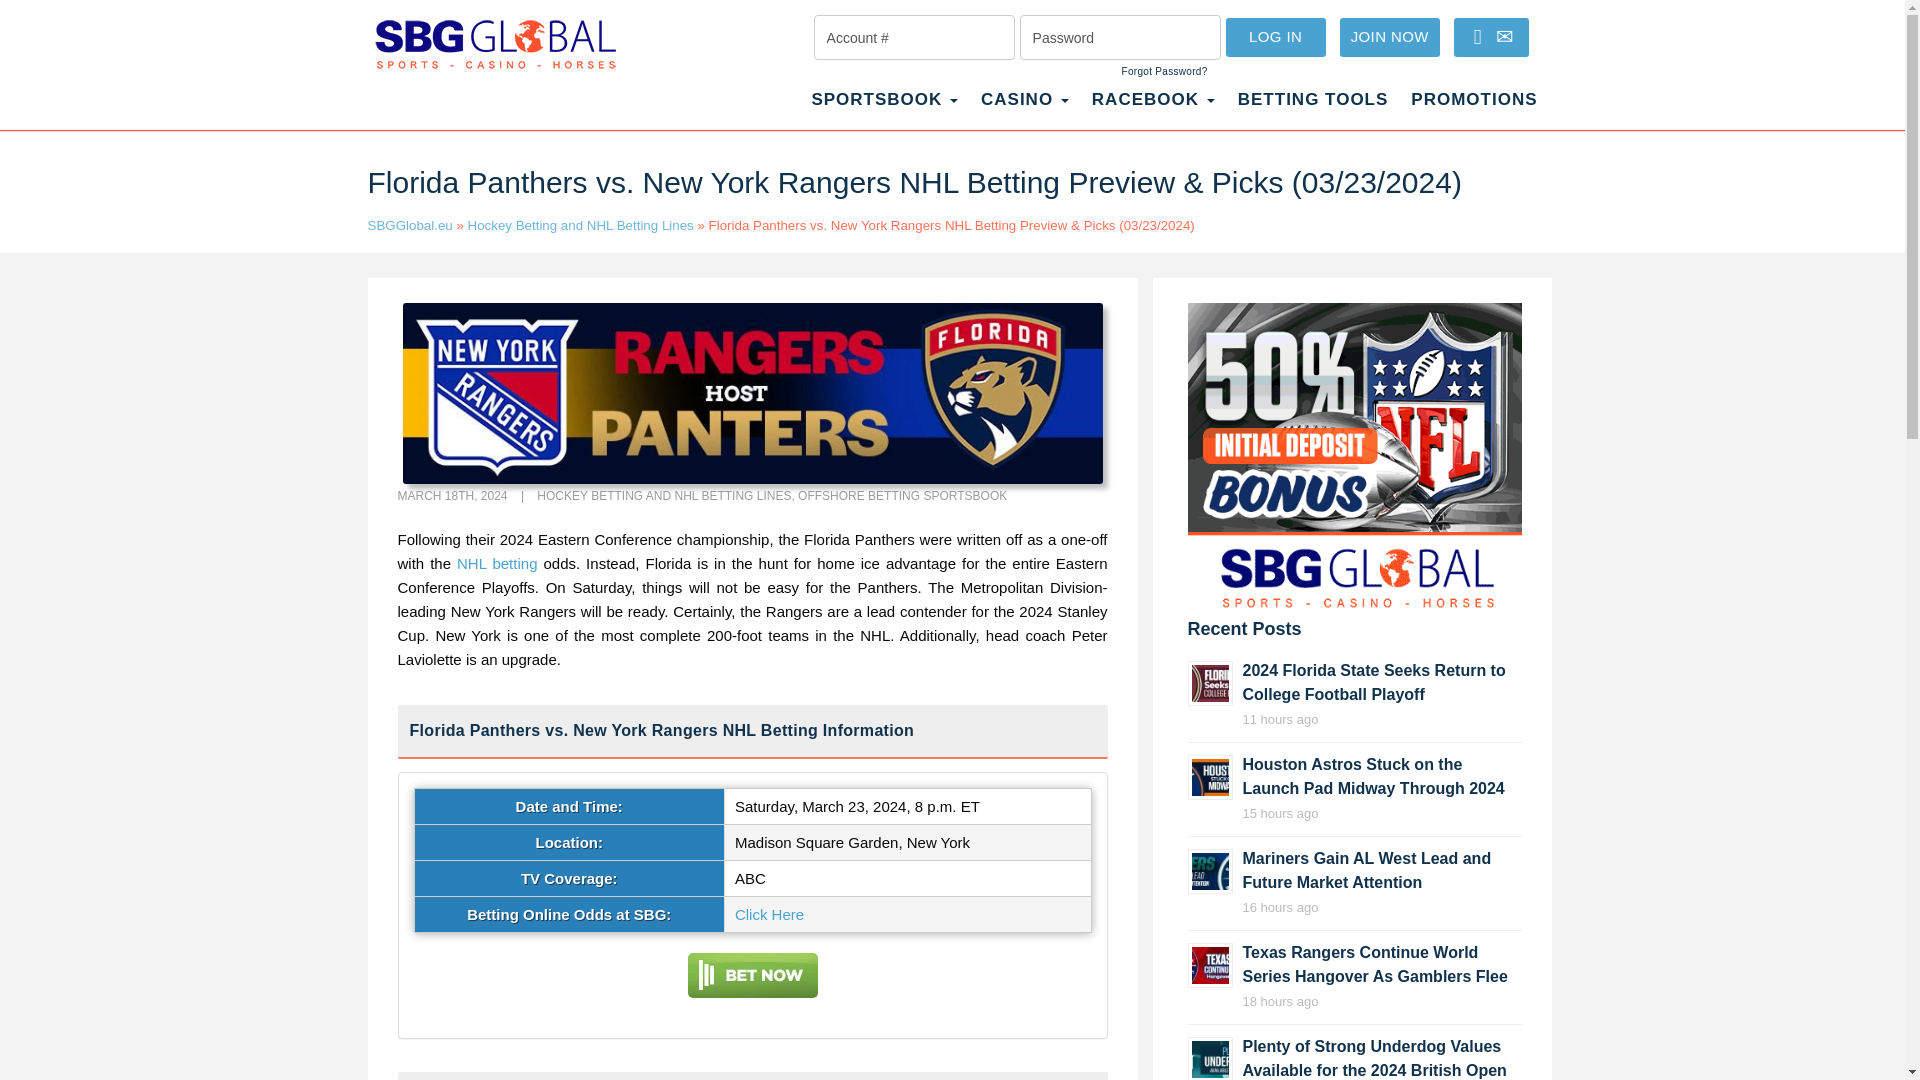 The image size is (1920, 1080). What do you see at coordinates (884, 110) in the screenshot?
I see `SPORTSBOOK` at bounding box center [884, 110].